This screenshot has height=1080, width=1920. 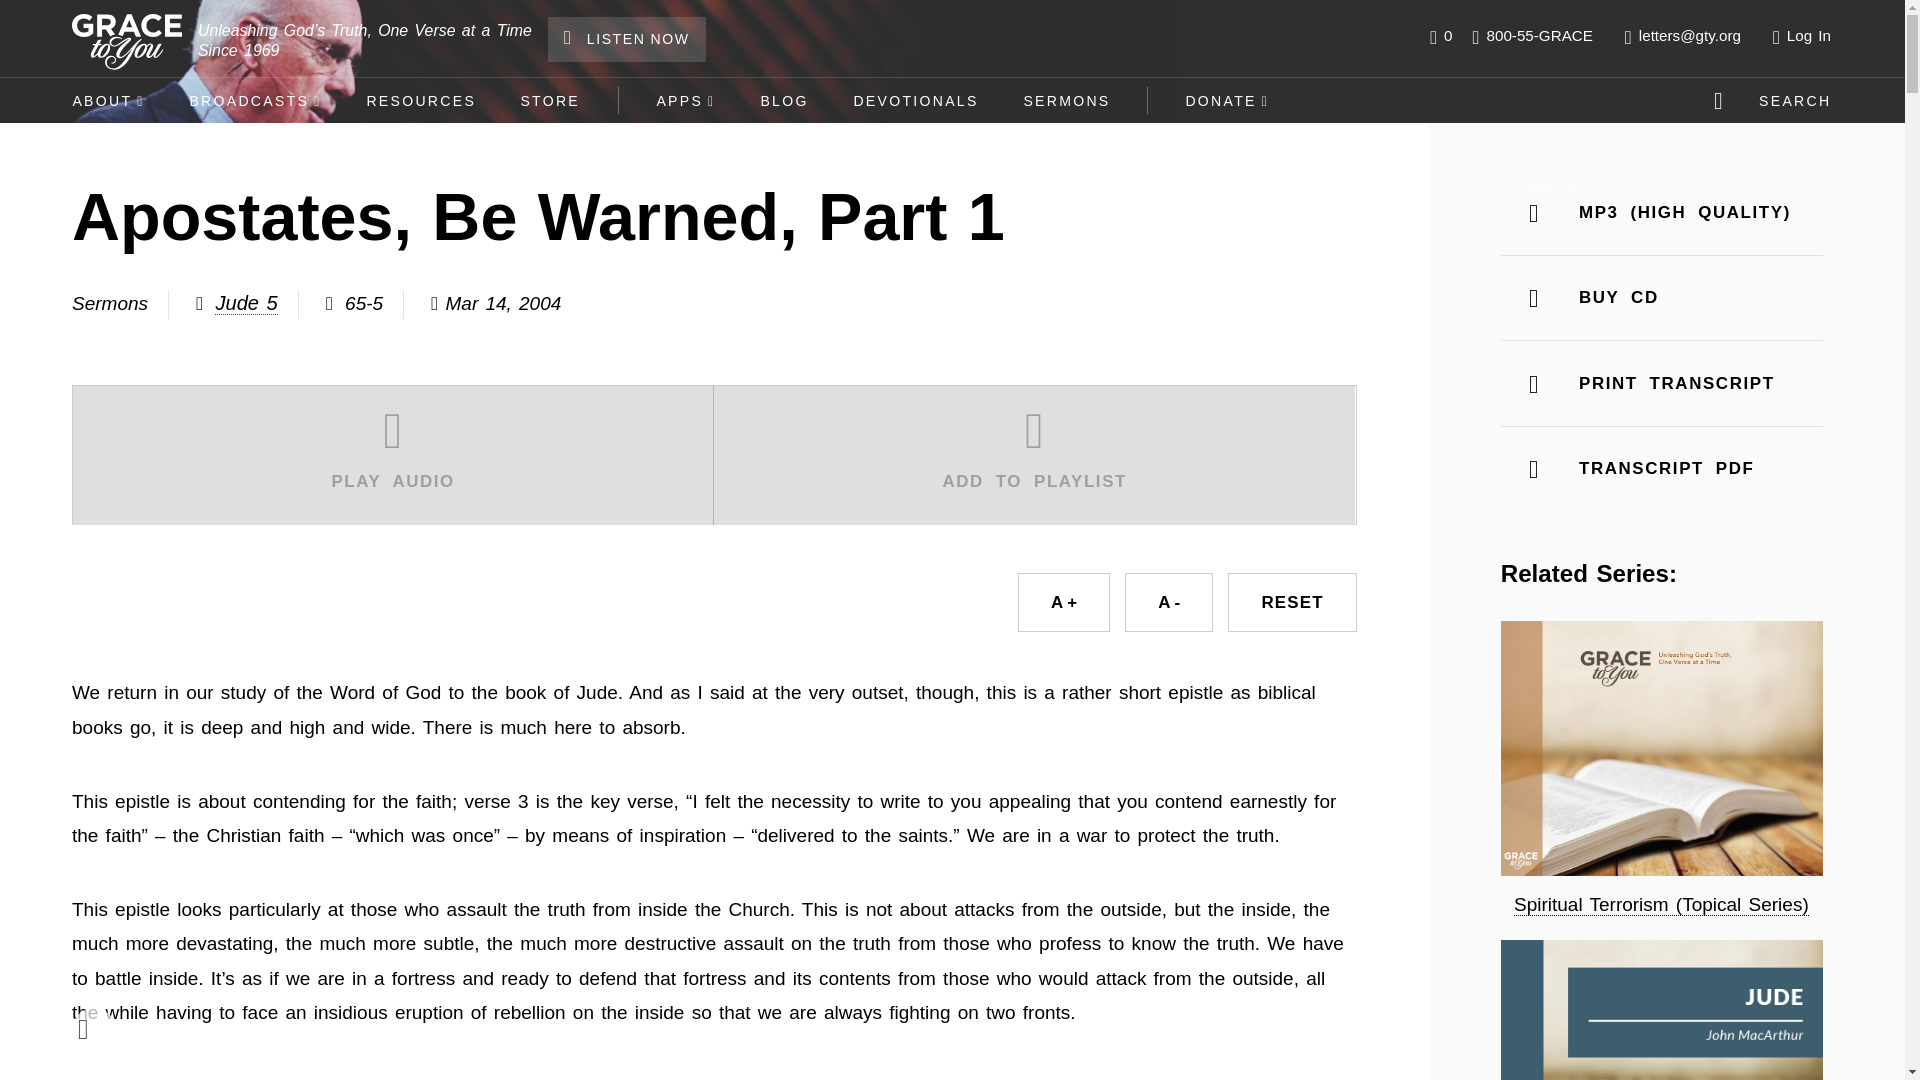 What do you see at coordinates (1228, 100) in the screenshot?
I see `DONATE` at bounding box center [1228, 100].